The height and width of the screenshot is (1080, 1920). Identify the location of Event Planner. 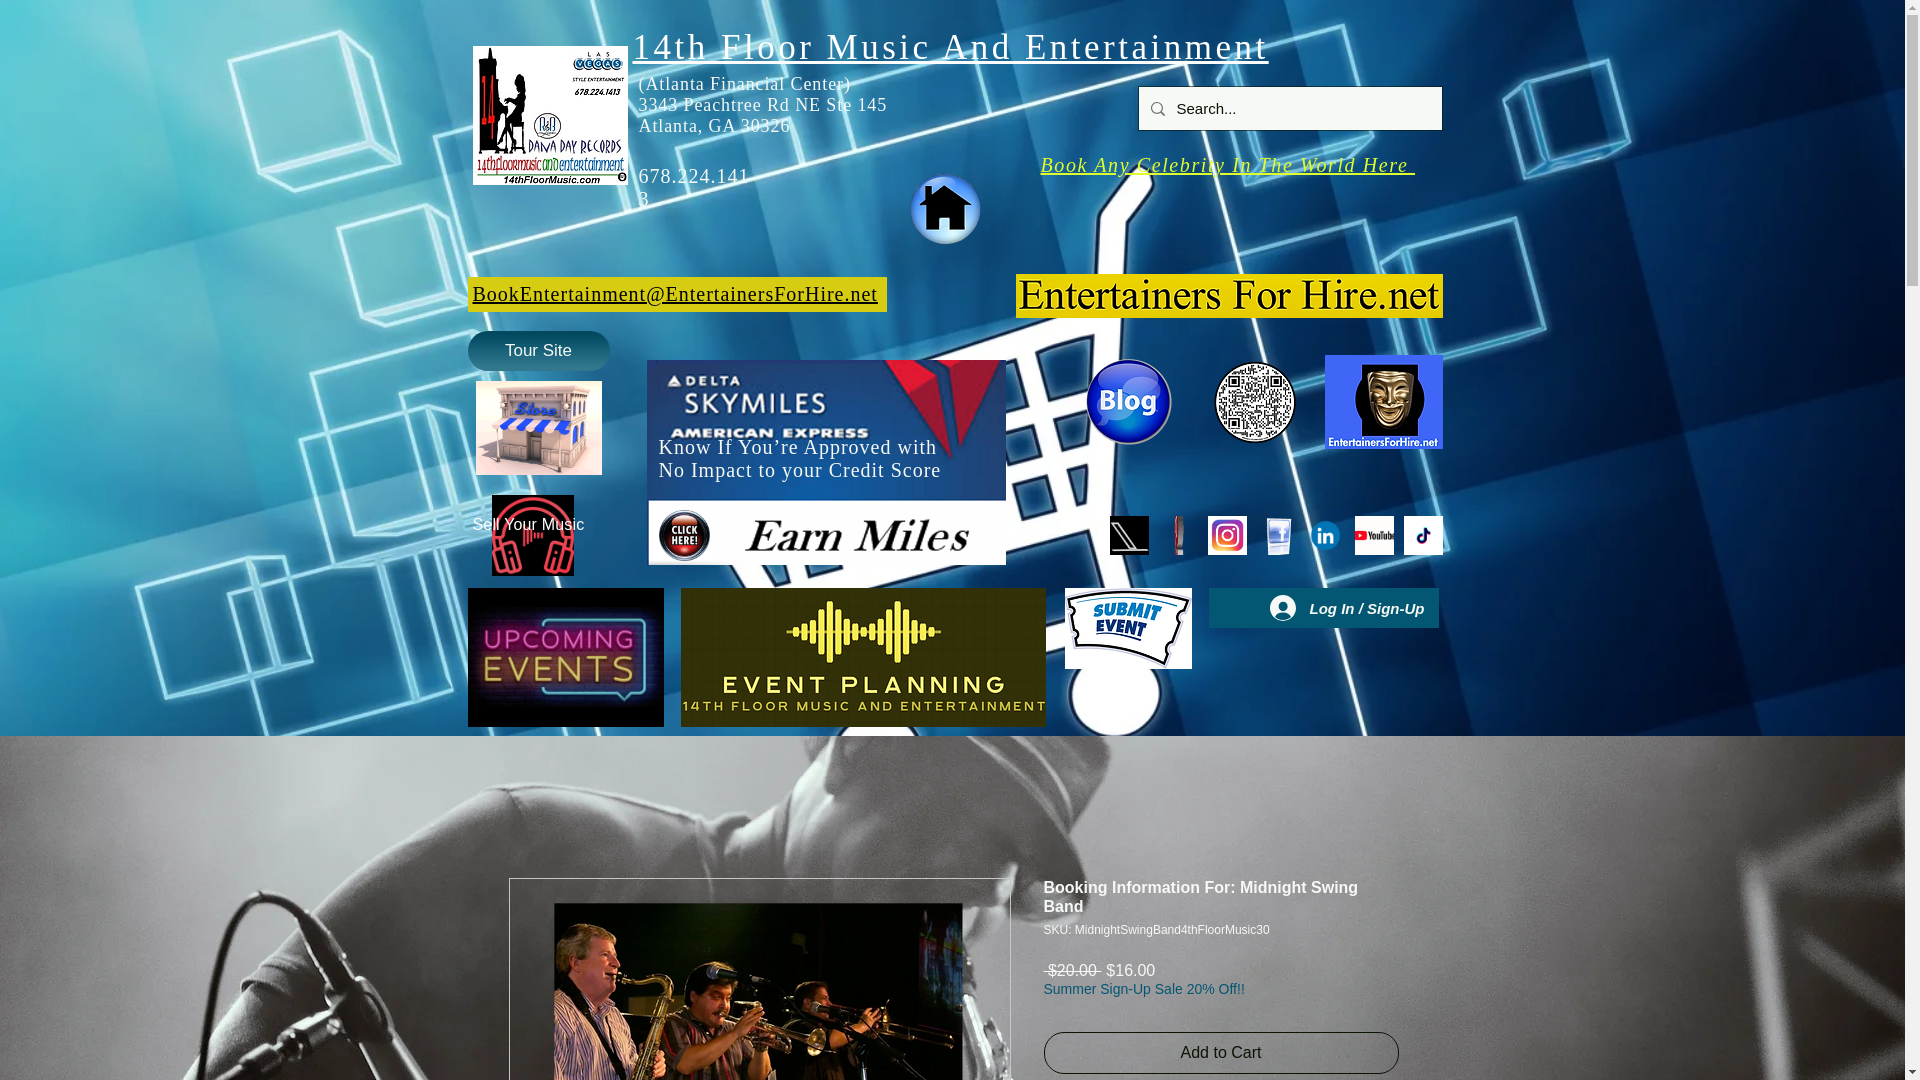
(862, 656).